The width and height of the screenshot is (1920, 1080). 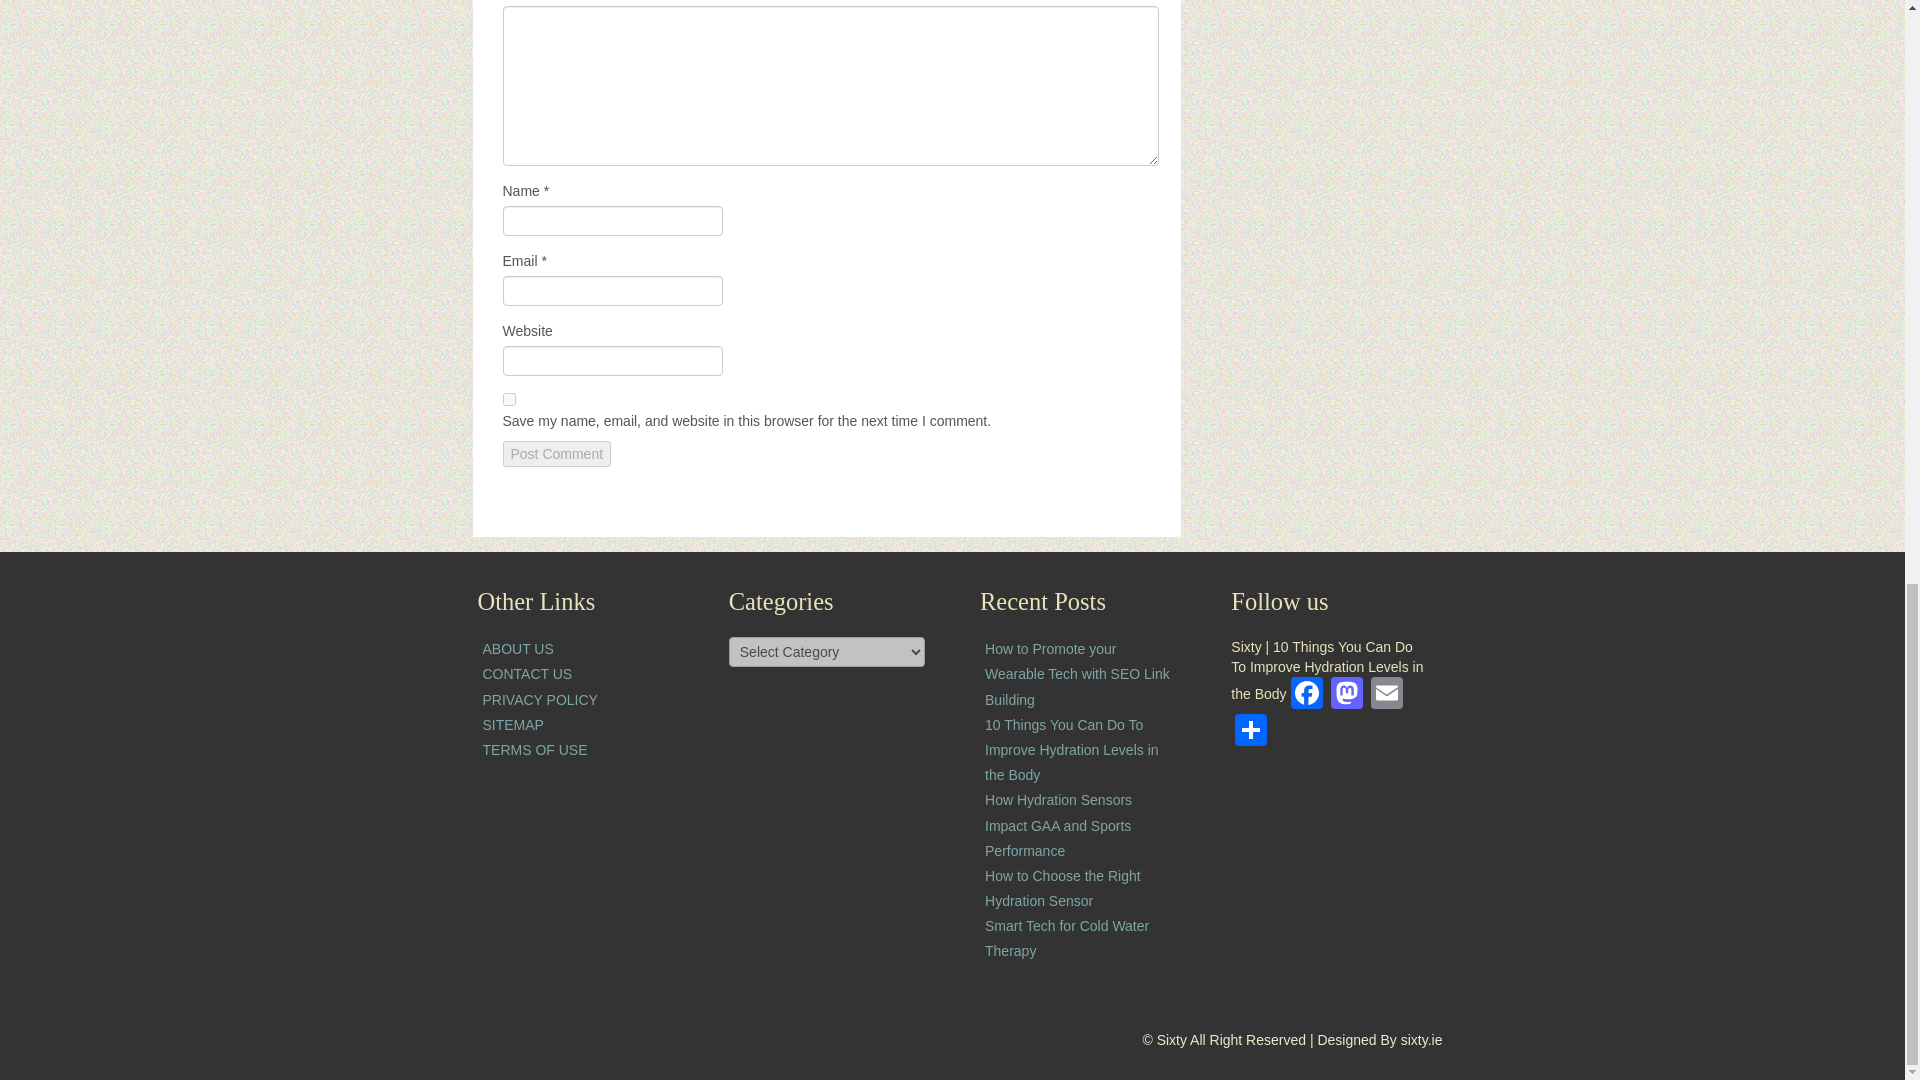 I want to click on CONTACT US, so click(x=526, y=674).